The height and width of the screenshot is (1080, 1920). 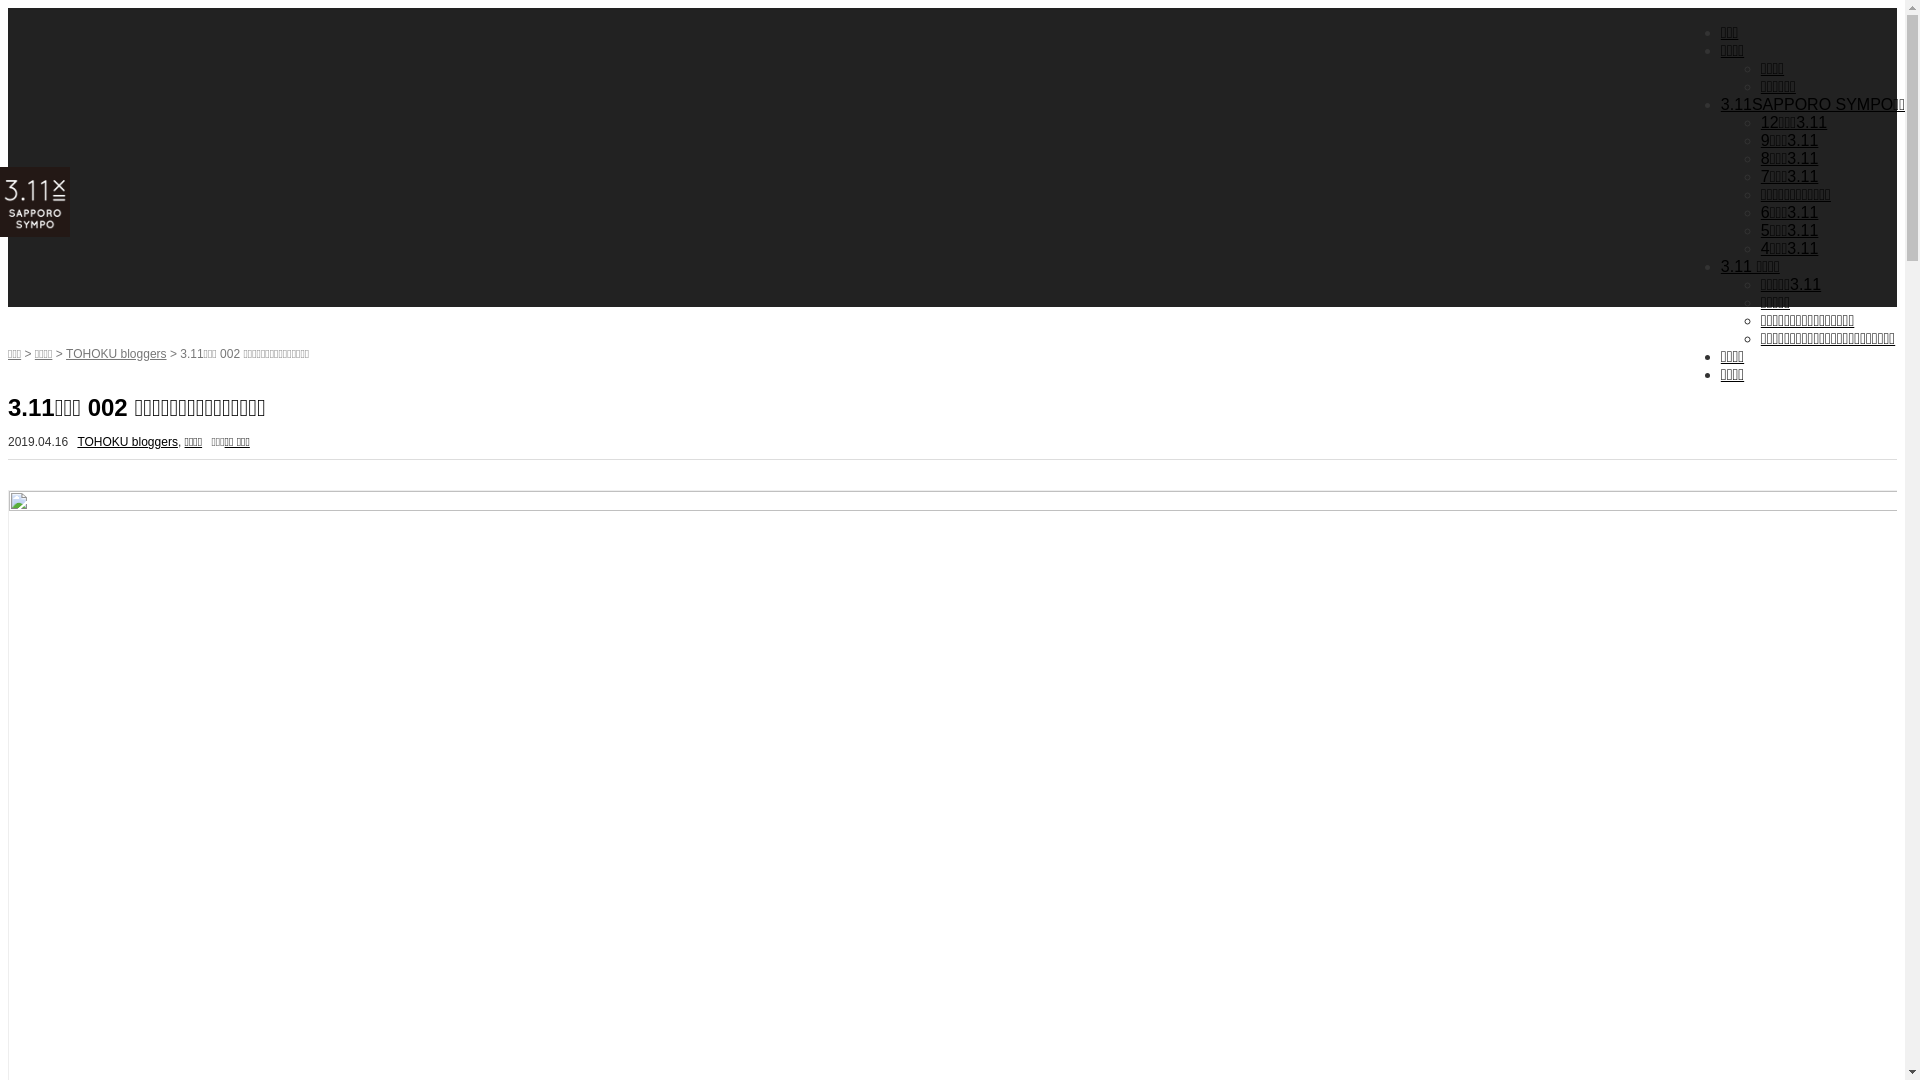 What do you see at coordinates (127, 442) in the screenshot?
I see `TOHOKU bloggers` at bounding box center [127, 442].